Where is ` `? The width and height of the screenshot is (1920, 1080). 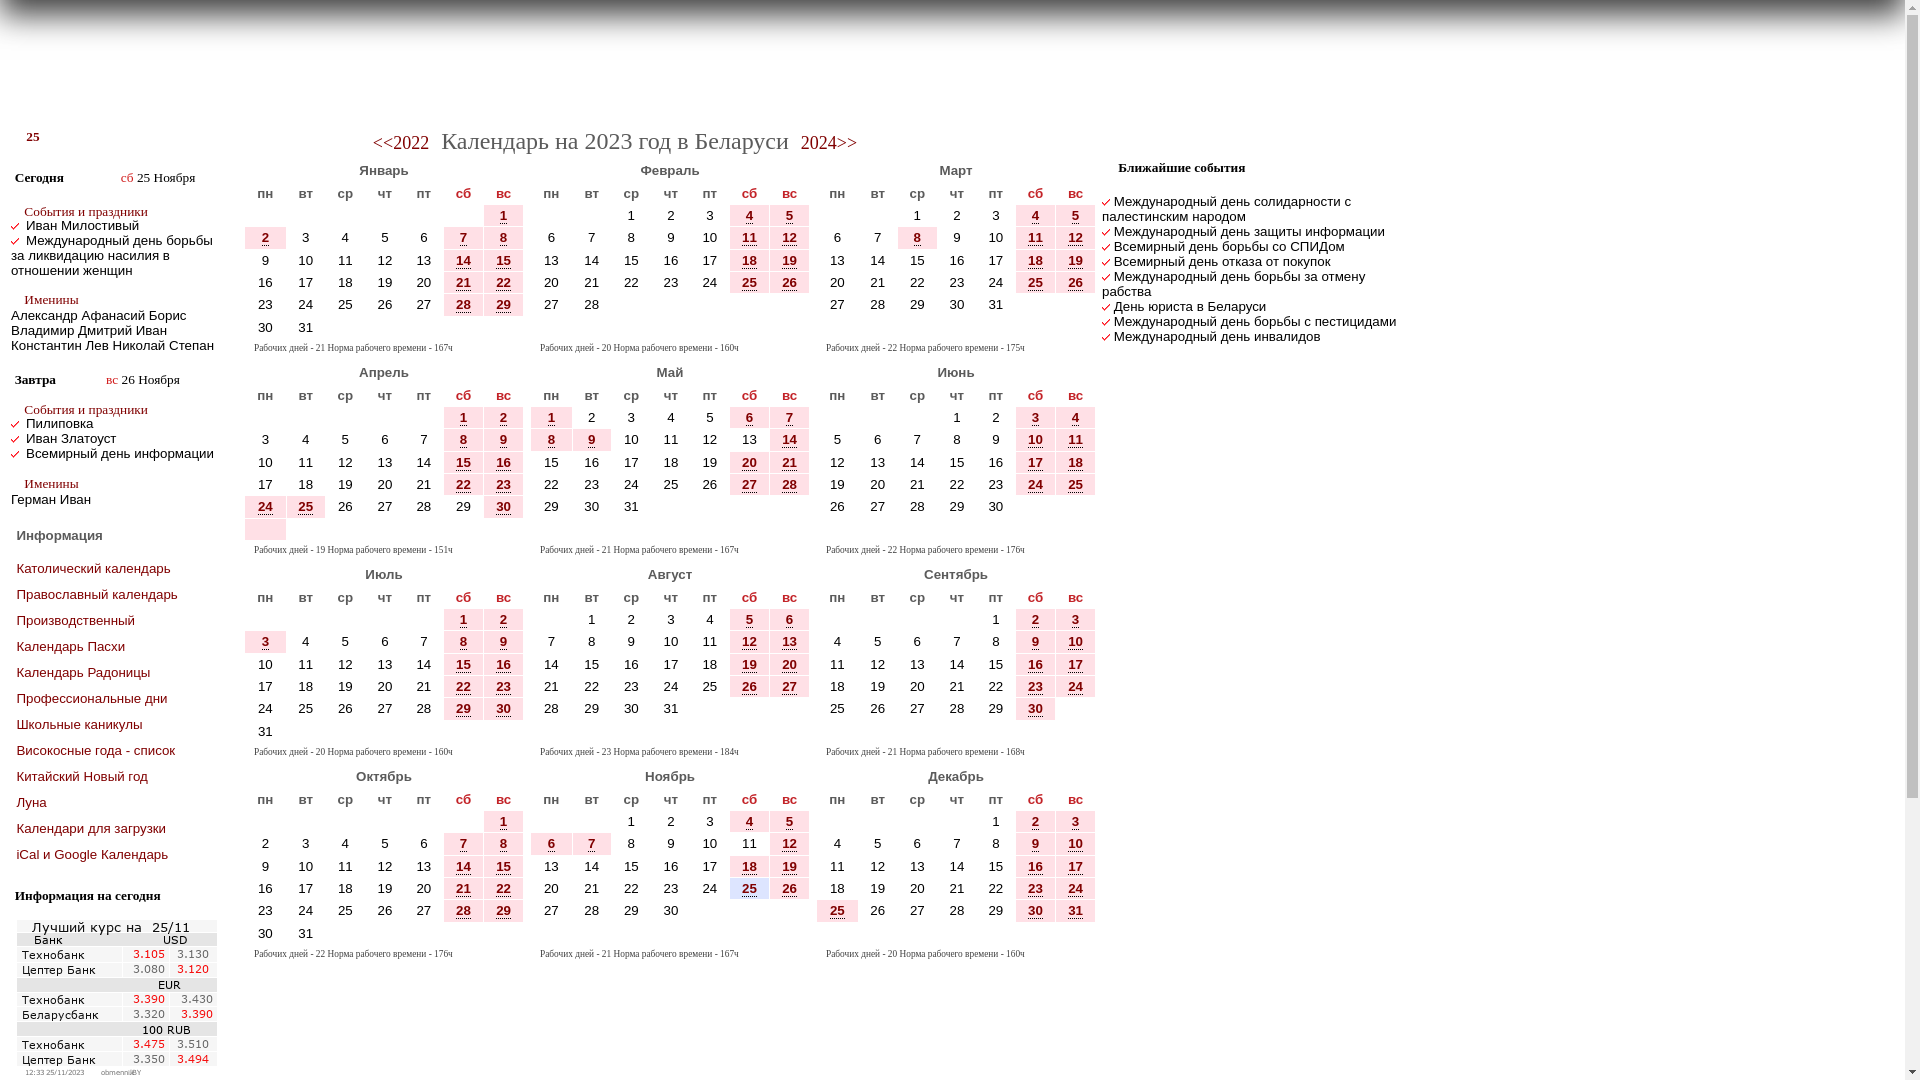
  is located at coordinates (878, 934).